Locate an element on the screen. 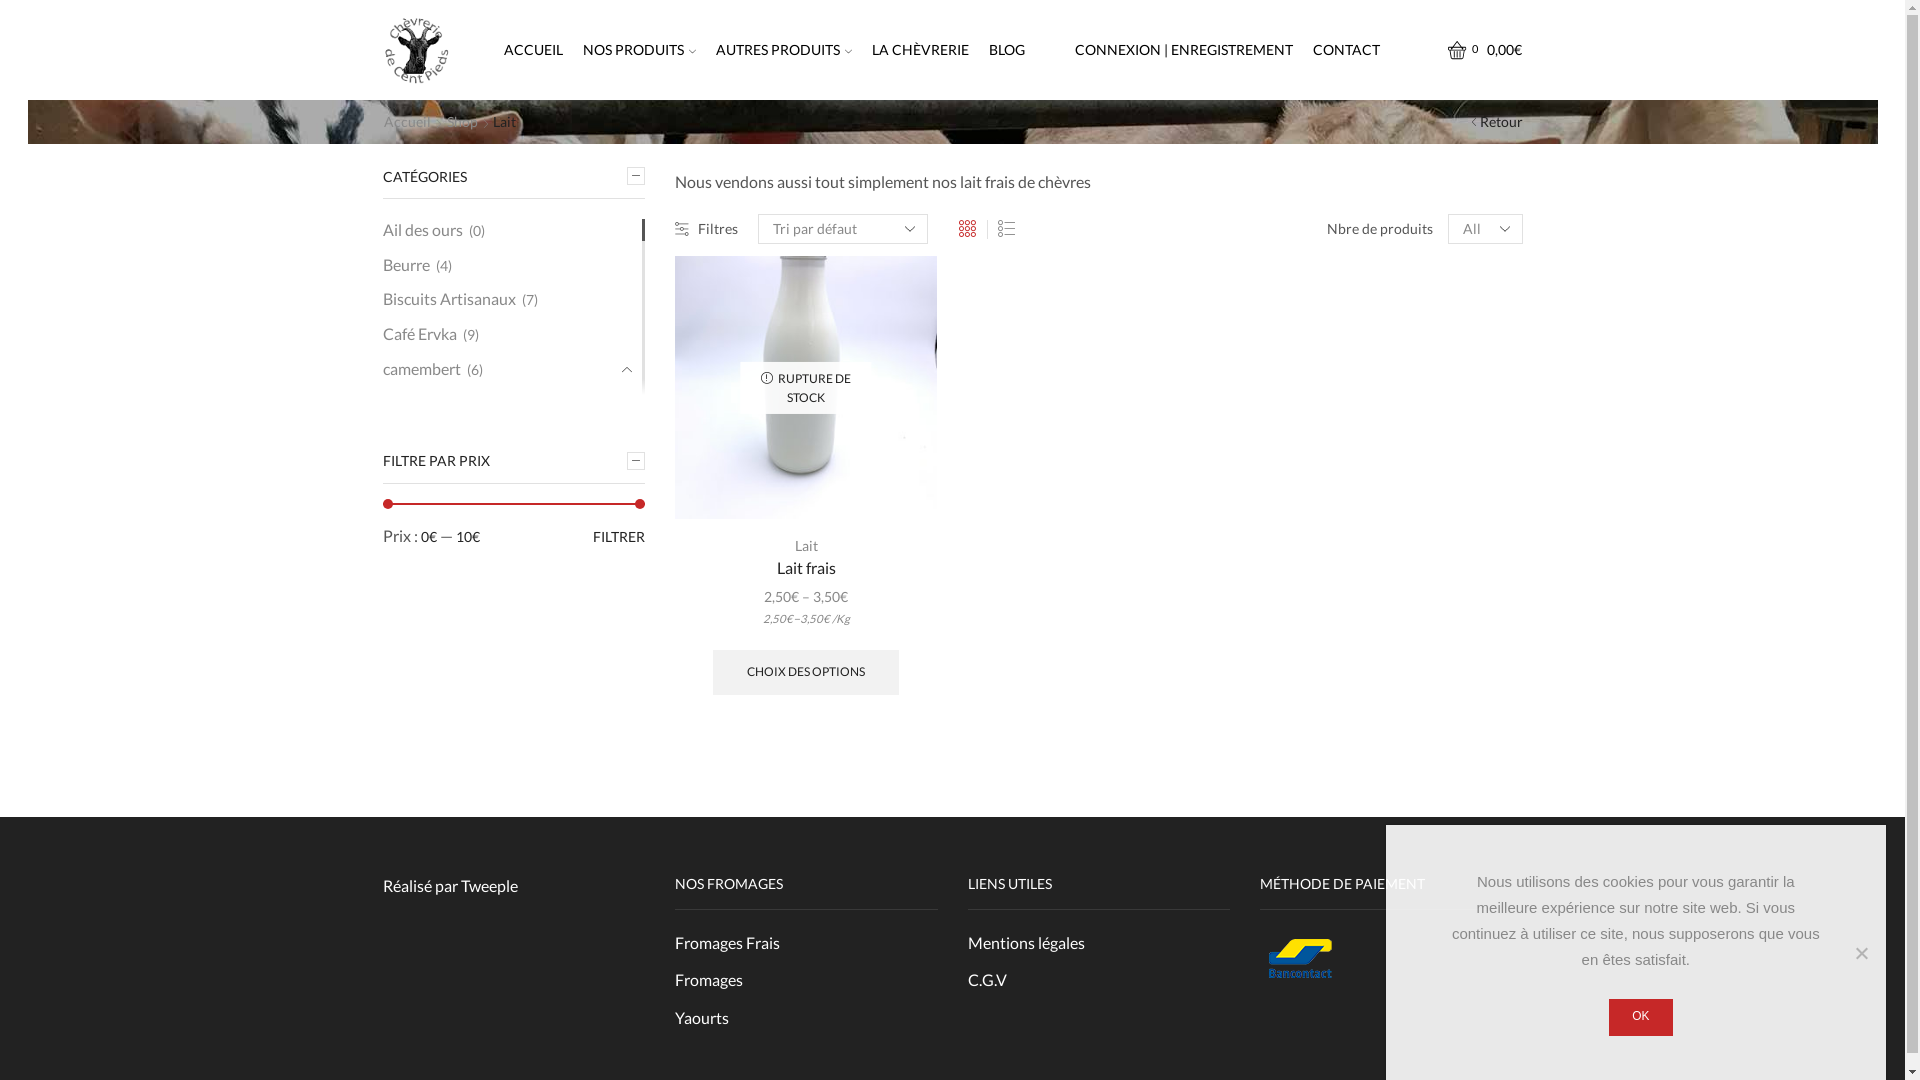  Lait is located at coordinates (395, 976).